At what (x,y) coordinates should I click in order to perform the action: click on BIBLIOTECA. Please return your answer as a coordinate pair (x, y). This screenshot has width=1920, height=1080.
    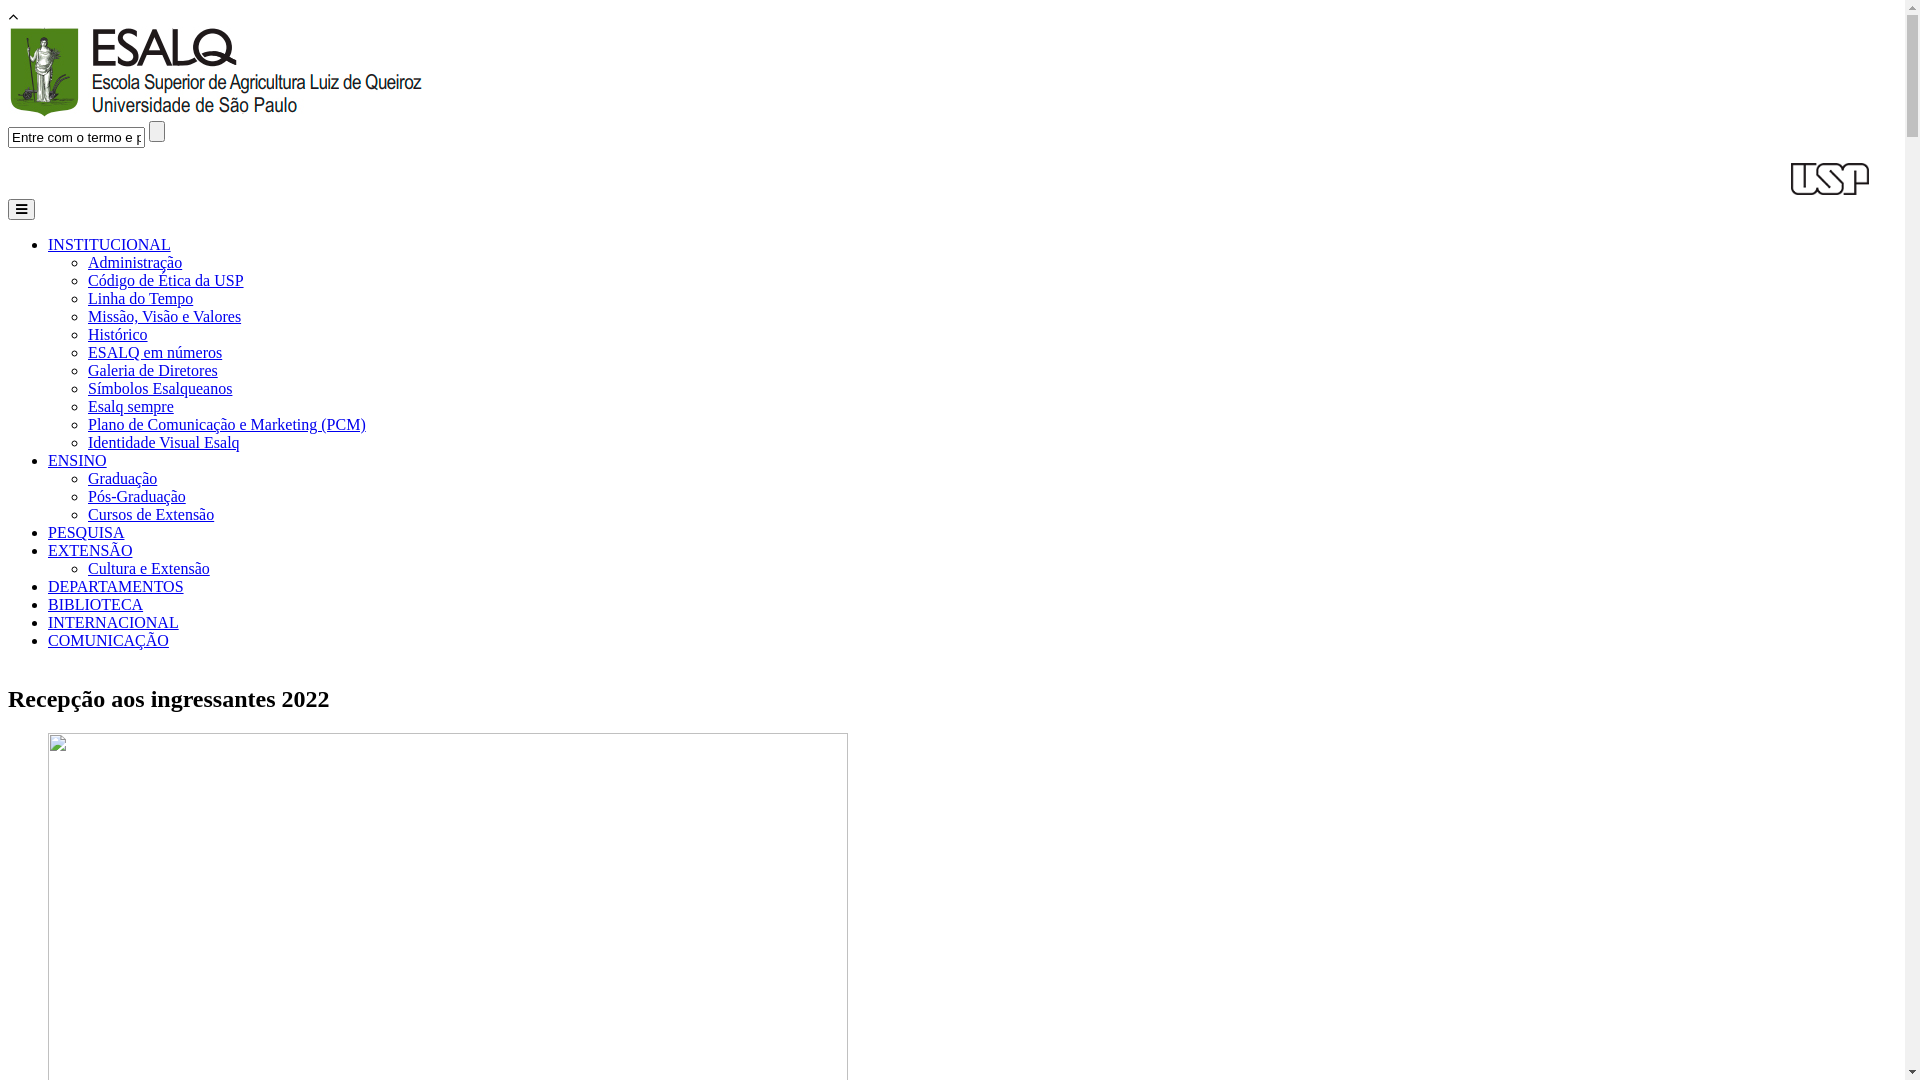
    Looking at the image, I should click on (96, 604).